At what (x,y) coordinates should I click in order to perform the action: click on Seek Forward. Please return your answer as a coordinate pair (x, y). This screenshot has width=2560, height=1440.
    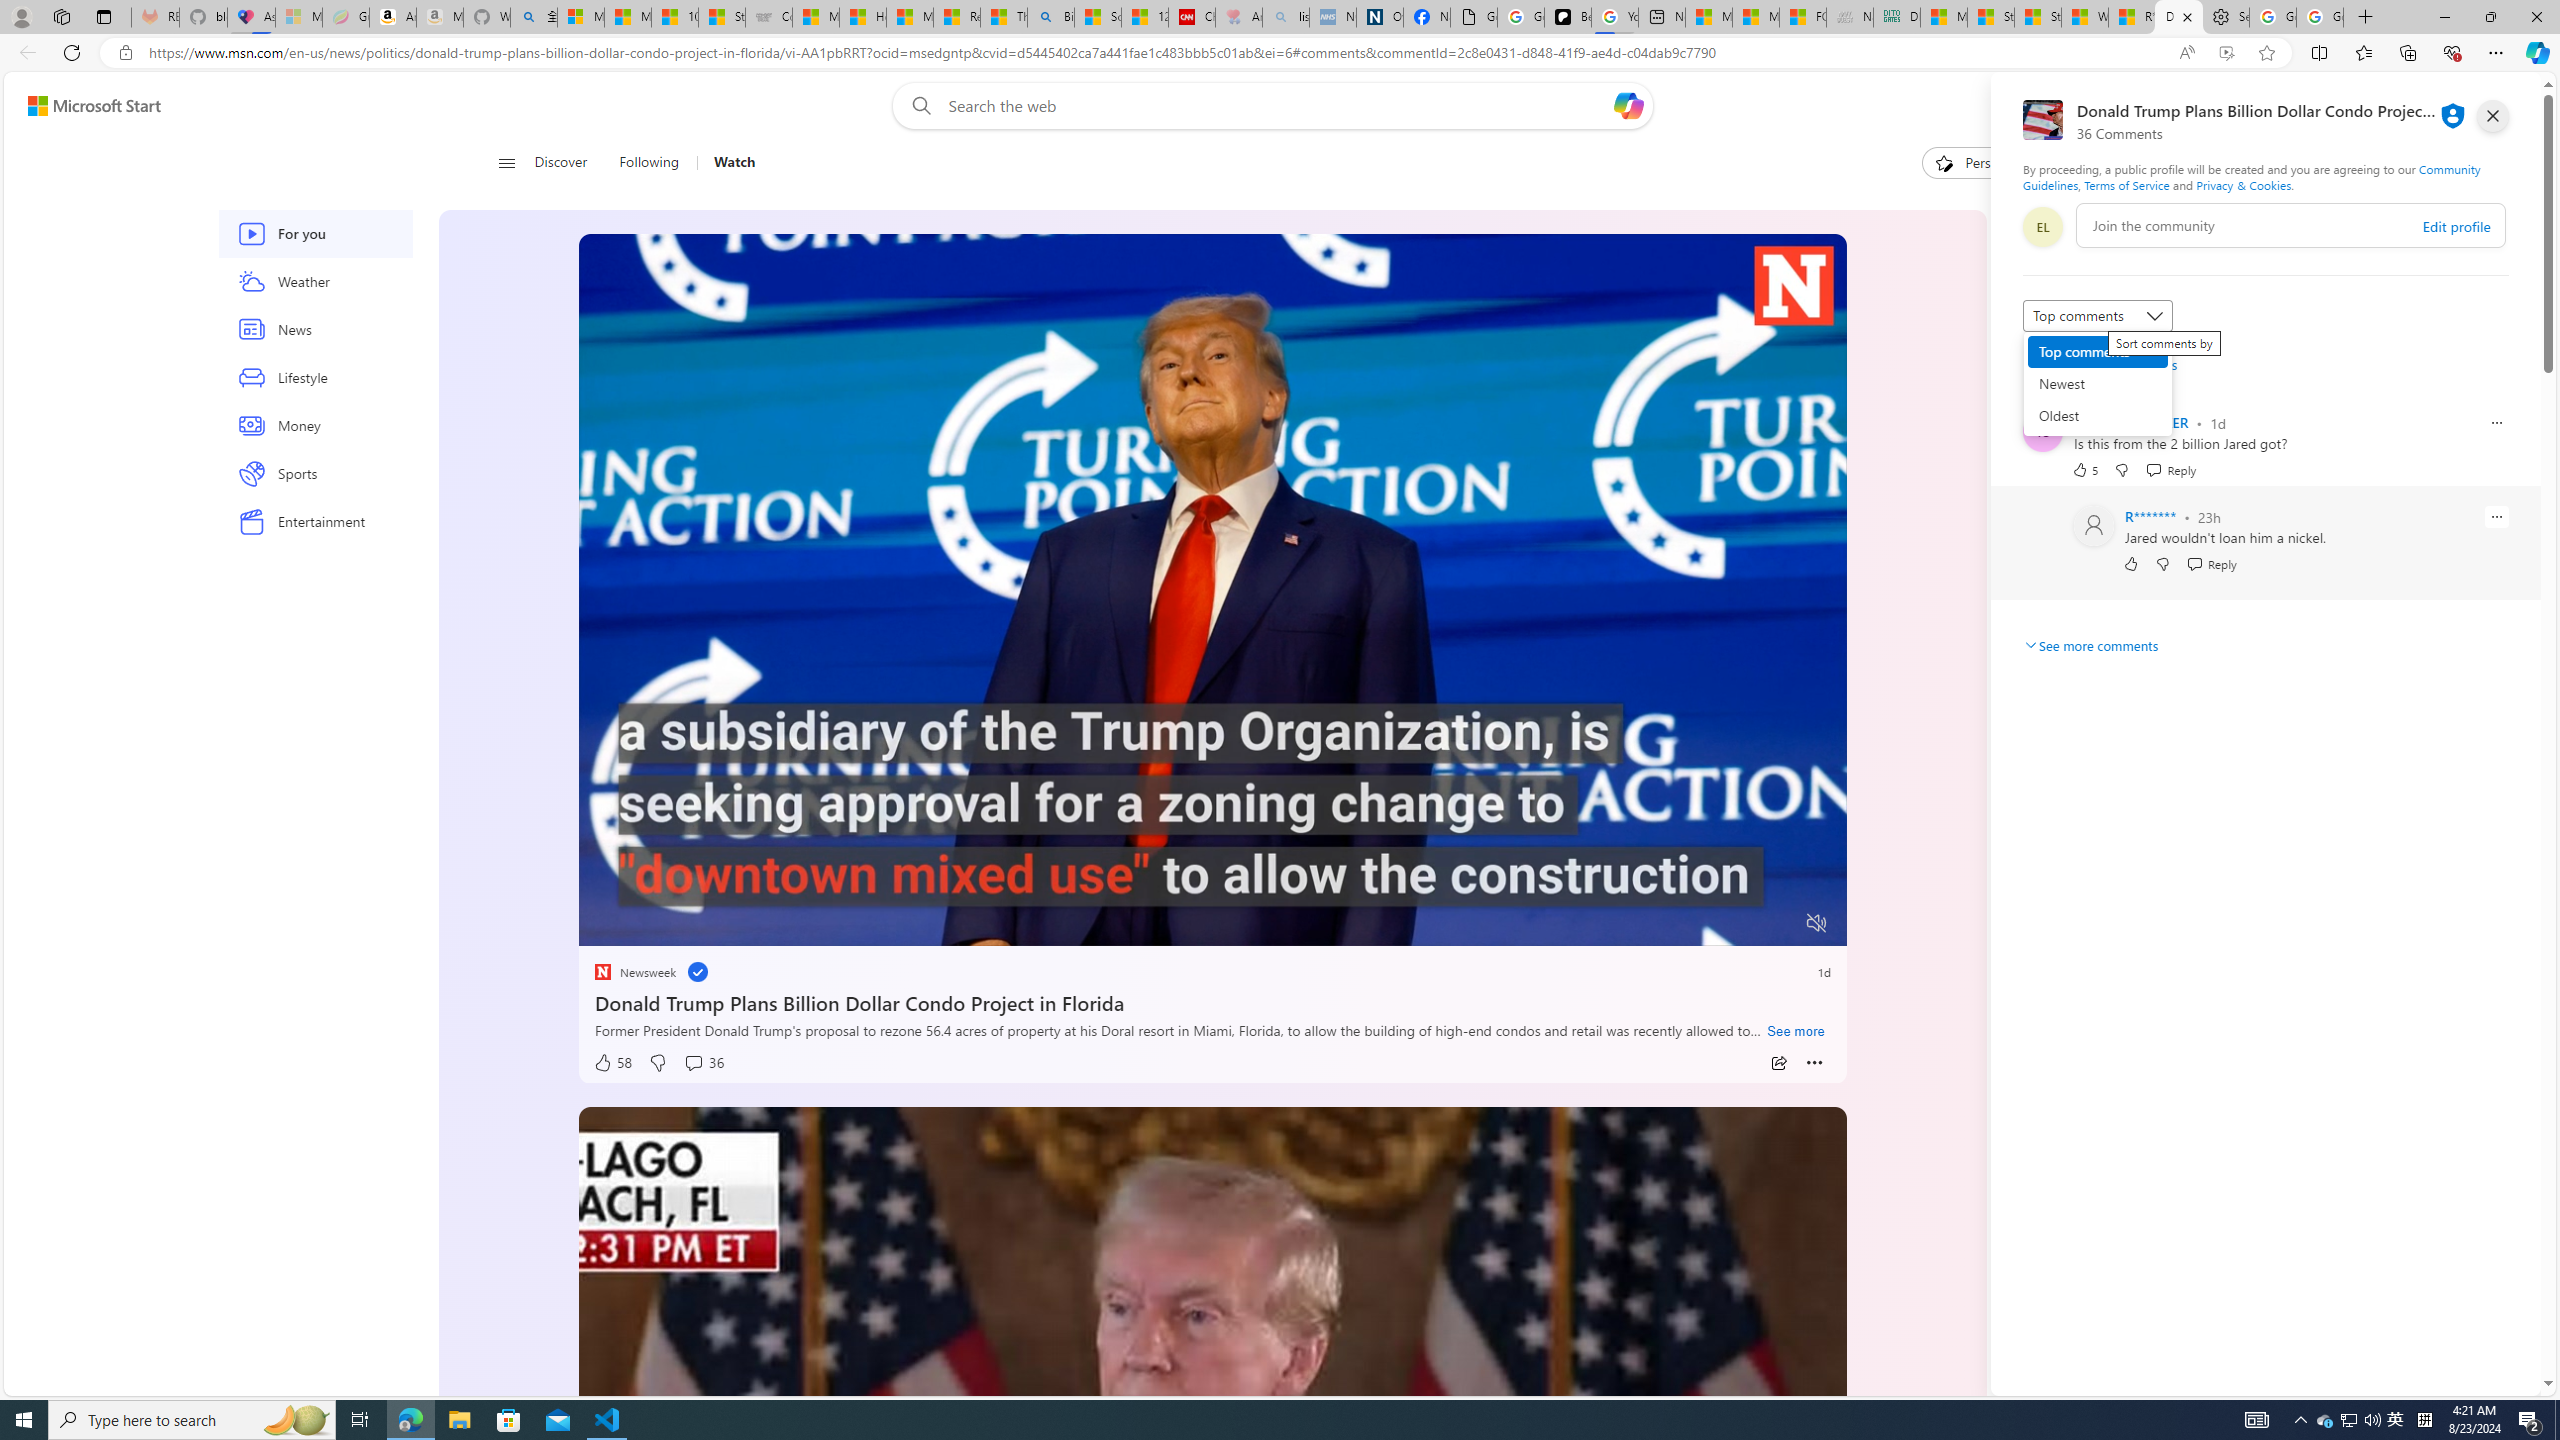
    Looking at the image, I should click on (688, 924).